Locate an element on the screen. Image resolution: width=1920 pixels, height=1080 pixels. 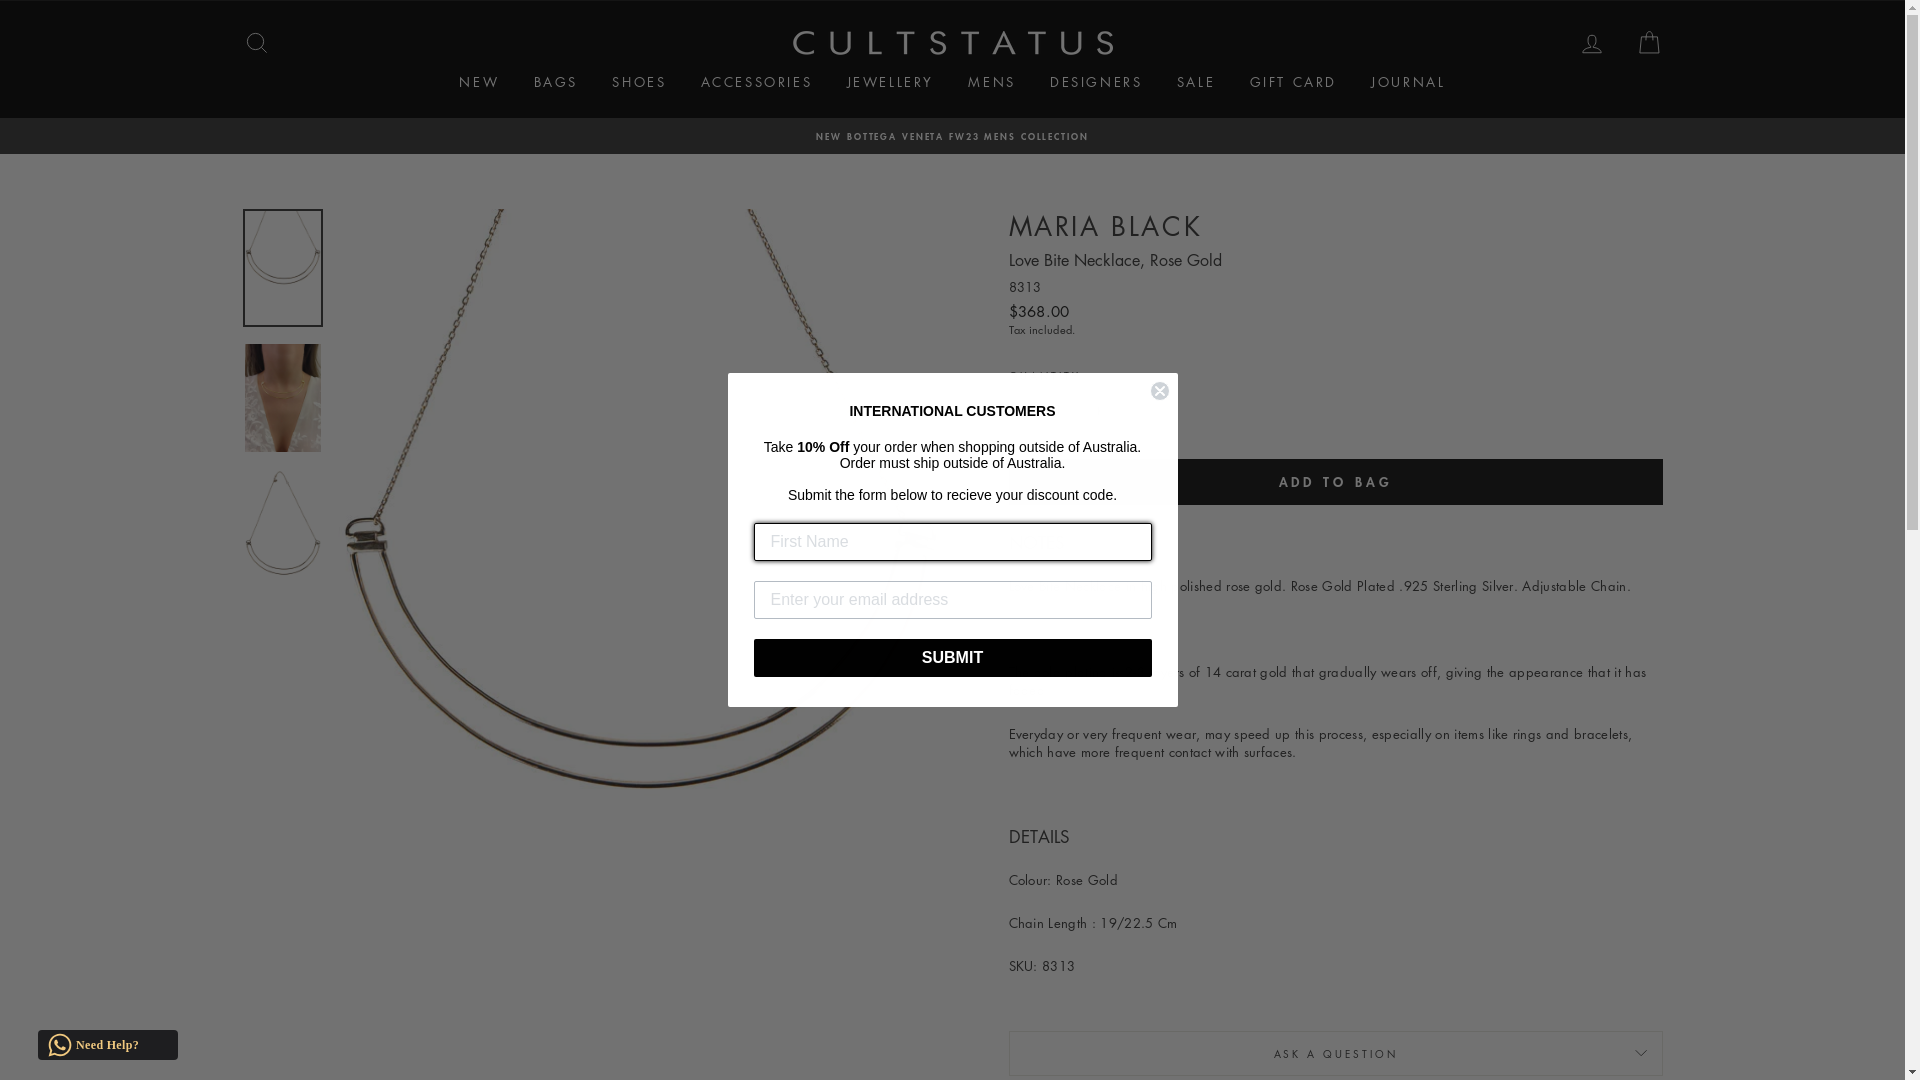
NEW BOTTEGA VENETA FW23 MENS COLLECTION is located at coordinates (953, 136).